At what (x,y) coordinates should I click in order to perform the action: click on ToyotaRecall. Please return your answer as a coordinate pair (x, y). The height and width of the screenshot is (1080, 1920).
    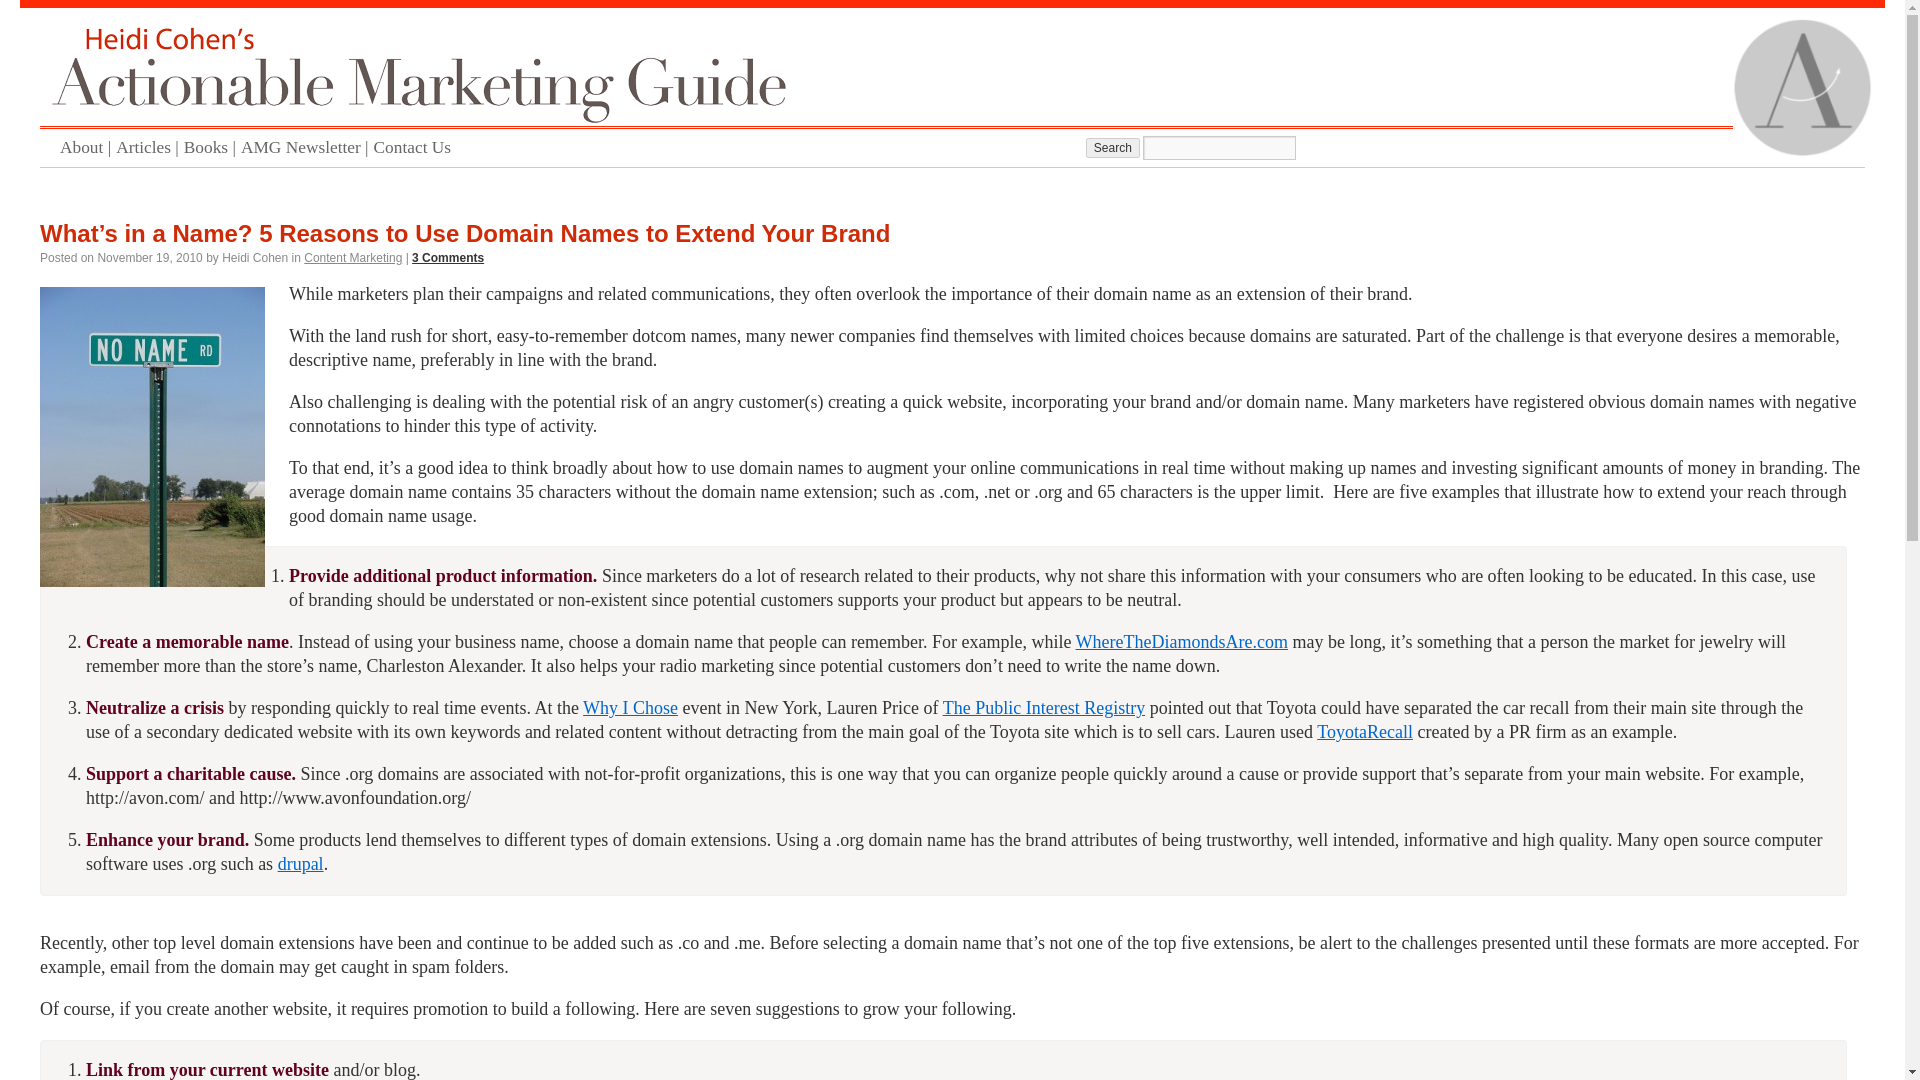
    Looking at the image, I should click on (1365, 732).